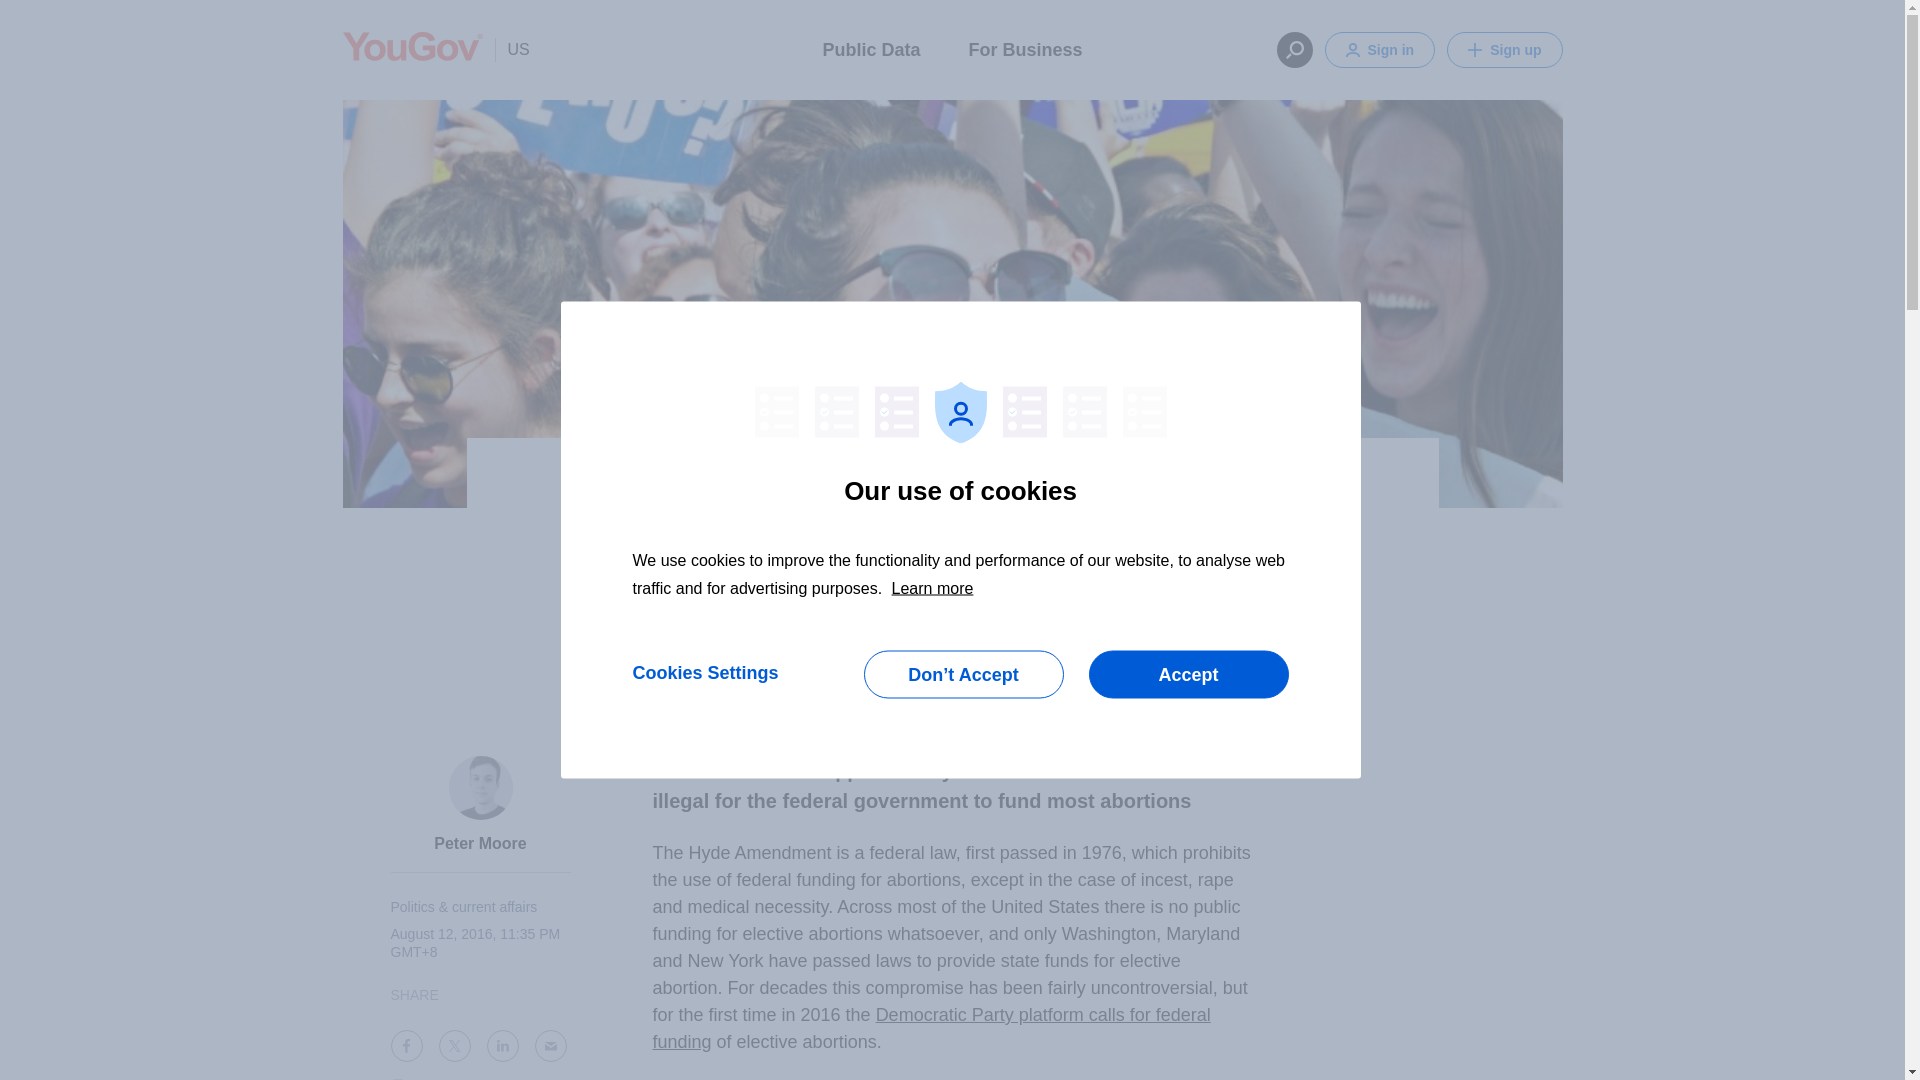  Describe the element at coordinates (870, 48) in the screenshot. I see `Public Data` at that location.